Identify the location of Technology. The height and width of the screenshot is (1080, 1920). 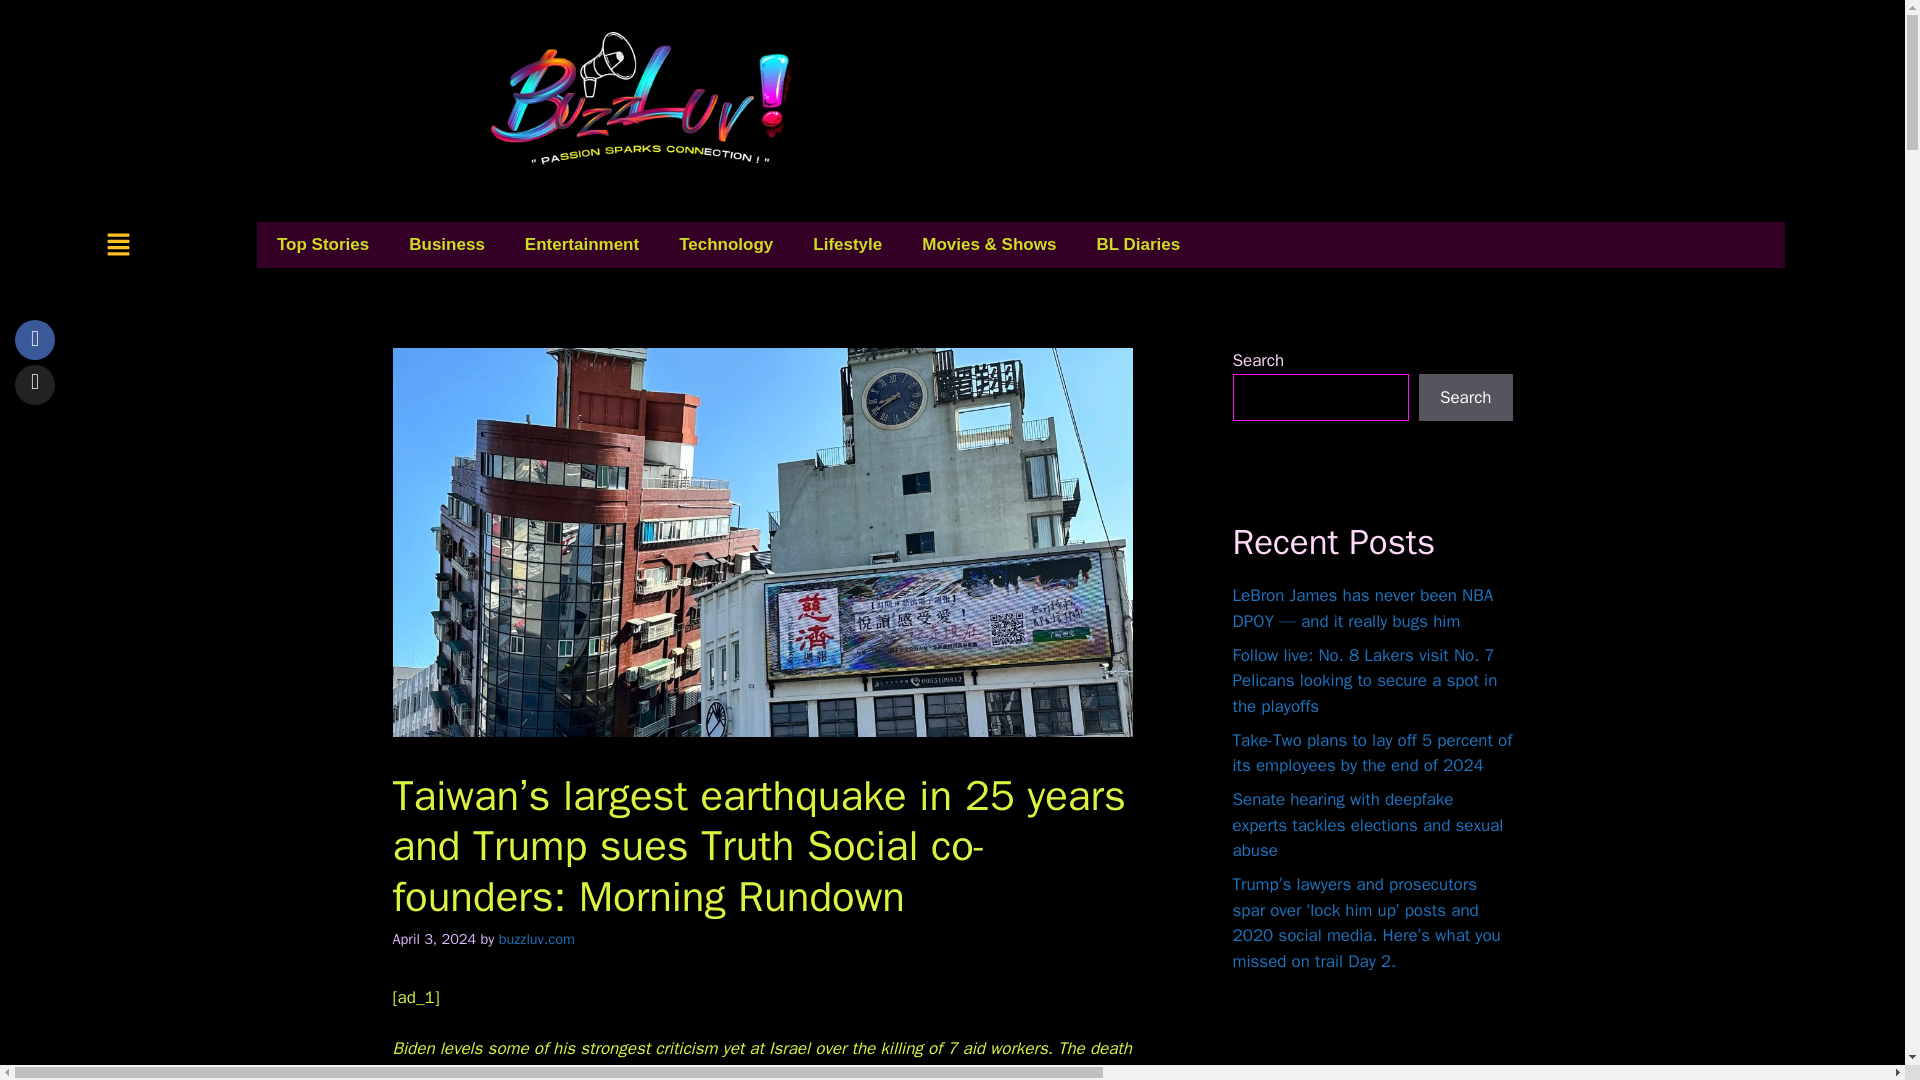
(725, 244).